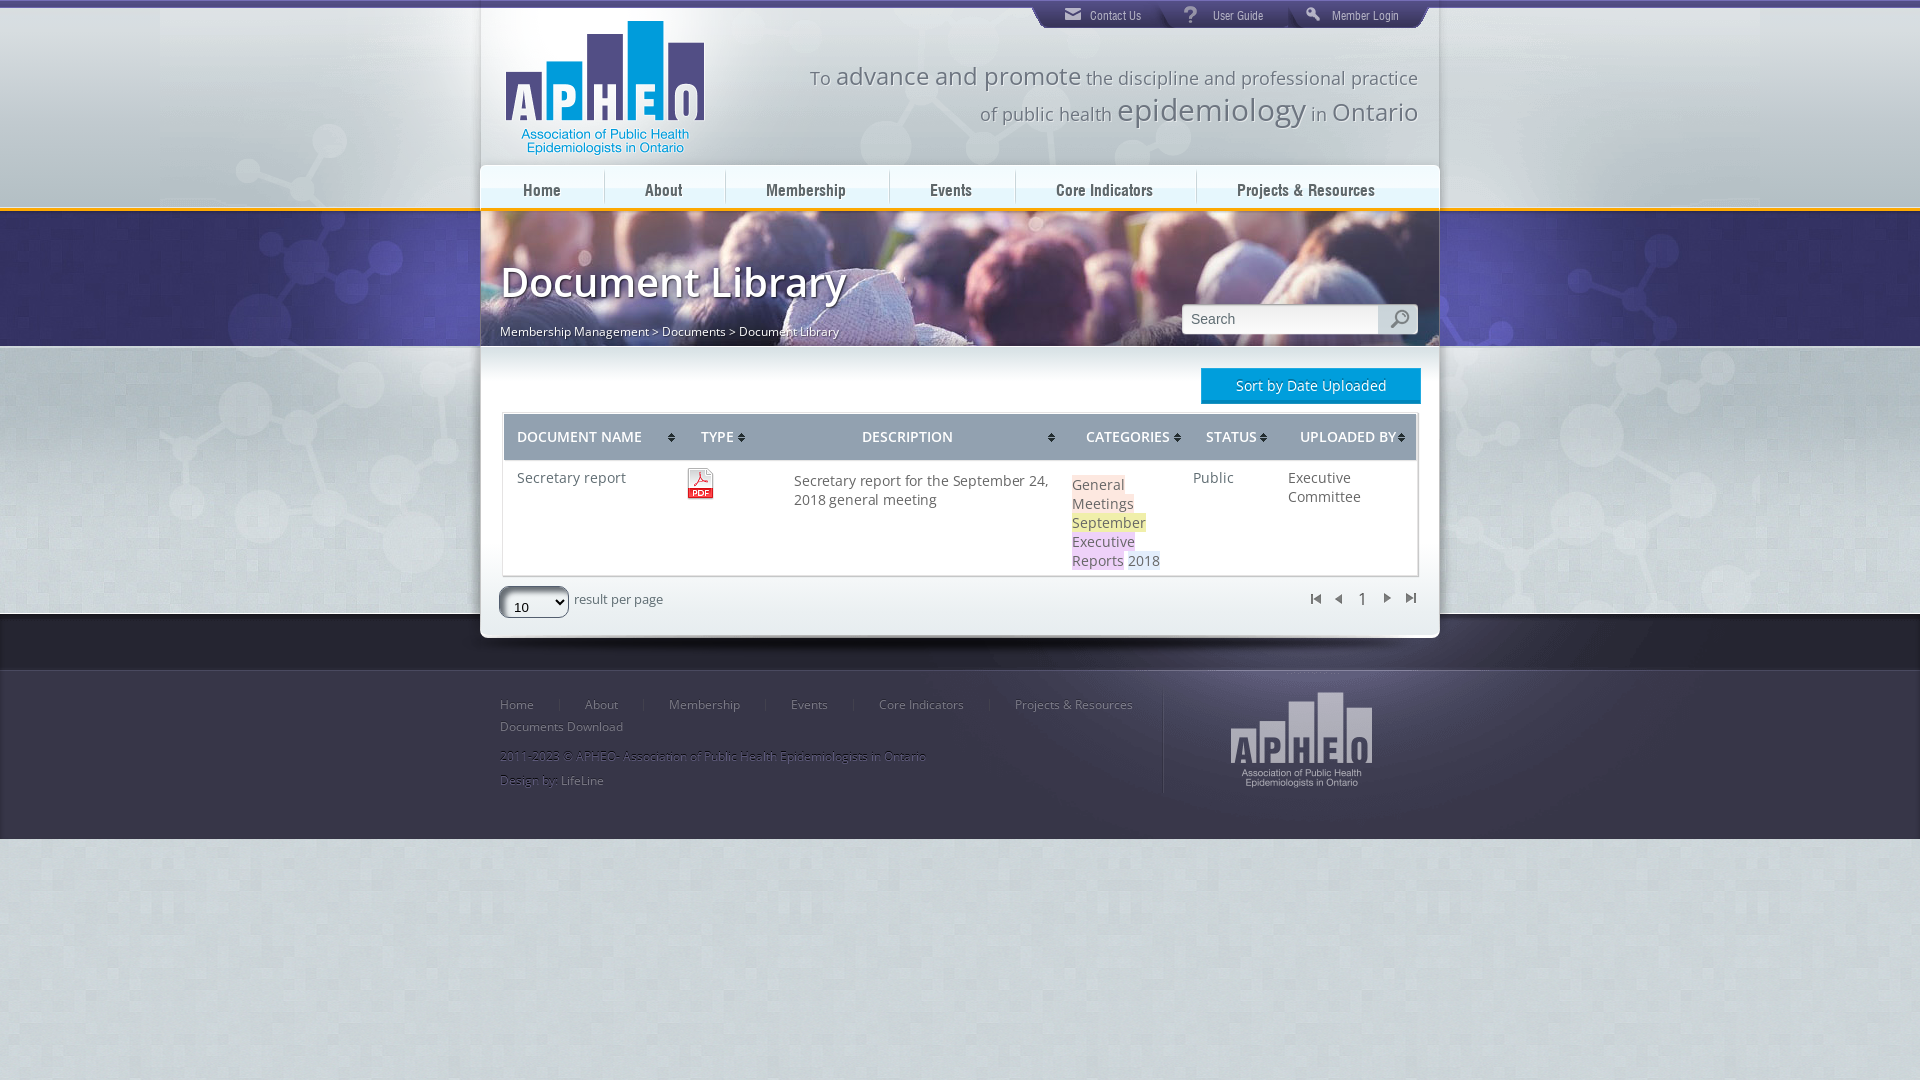 This screenshot has width=1920, height=1080. I want to click on Documents Download, so click(562, 727).